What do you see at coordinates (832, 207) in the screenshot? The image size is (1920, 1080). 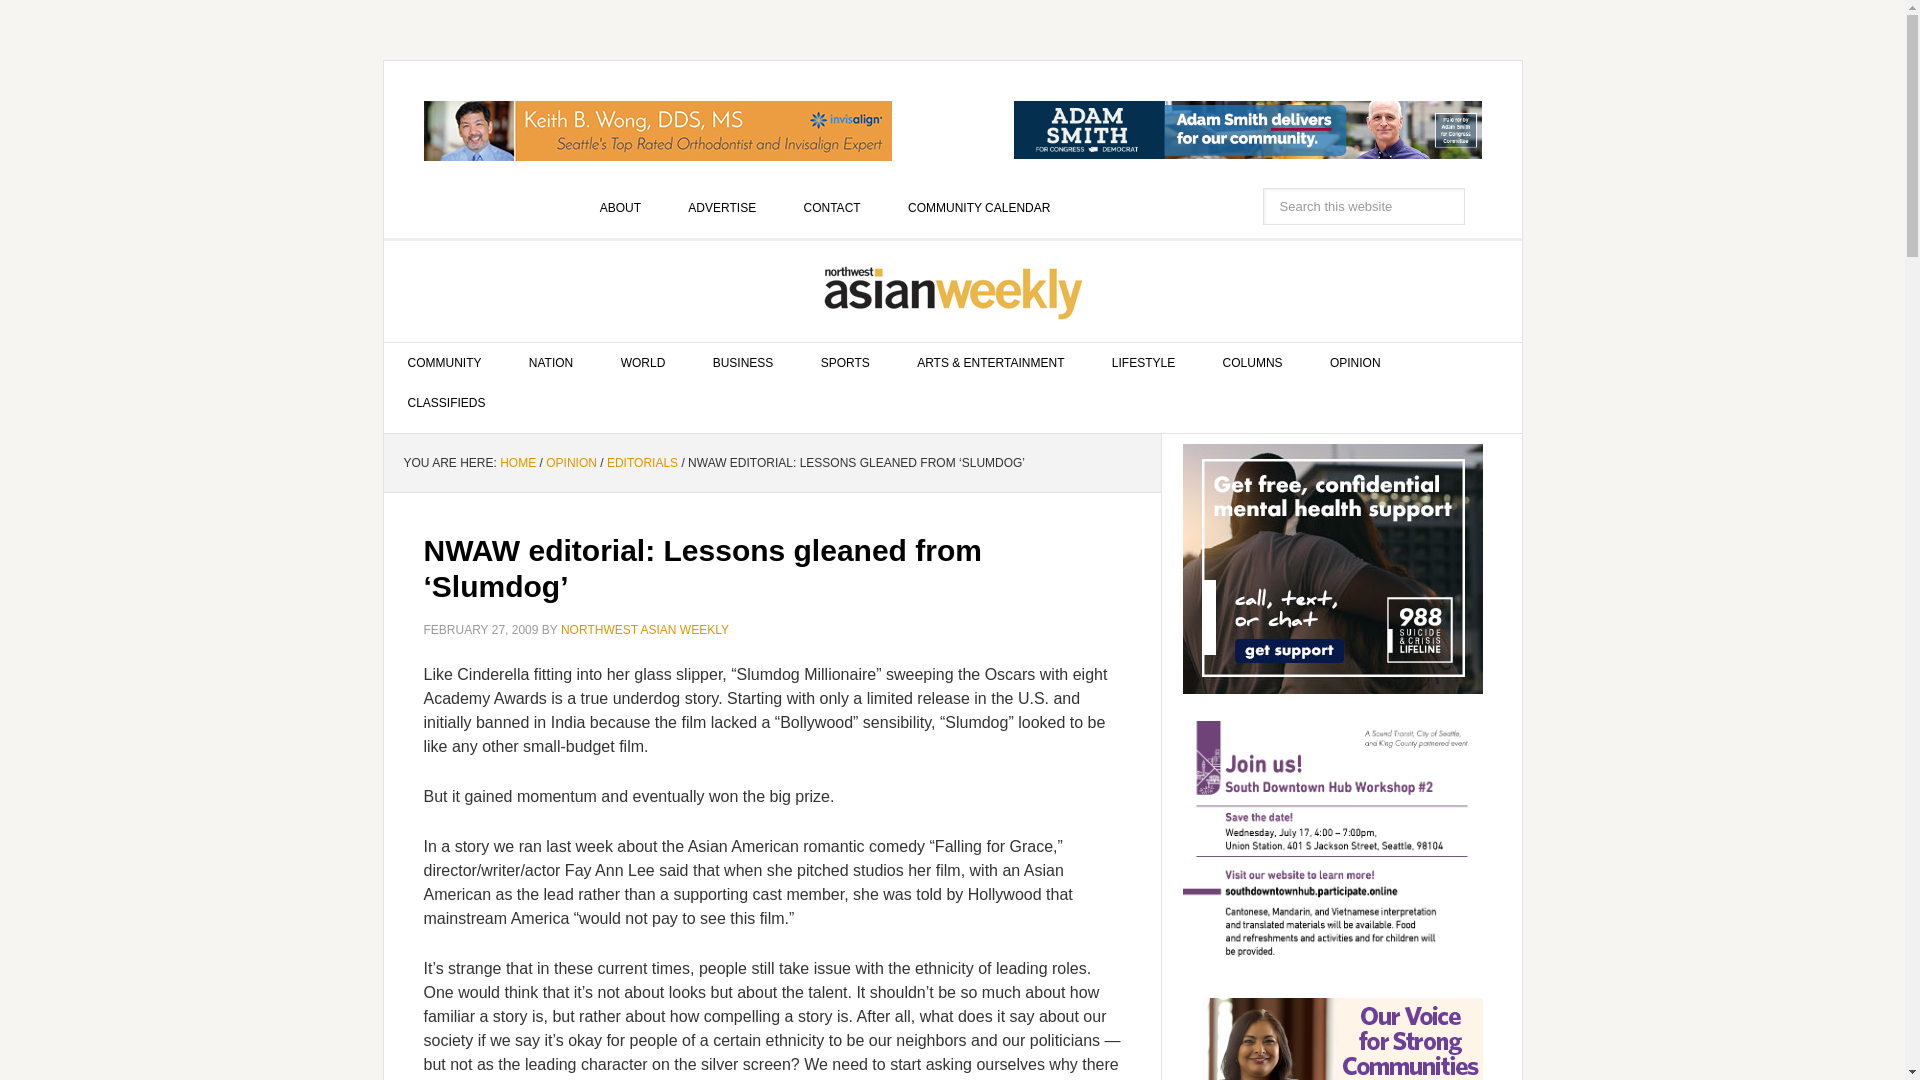 I see `CONTACT` at bounding box center [832, 207].